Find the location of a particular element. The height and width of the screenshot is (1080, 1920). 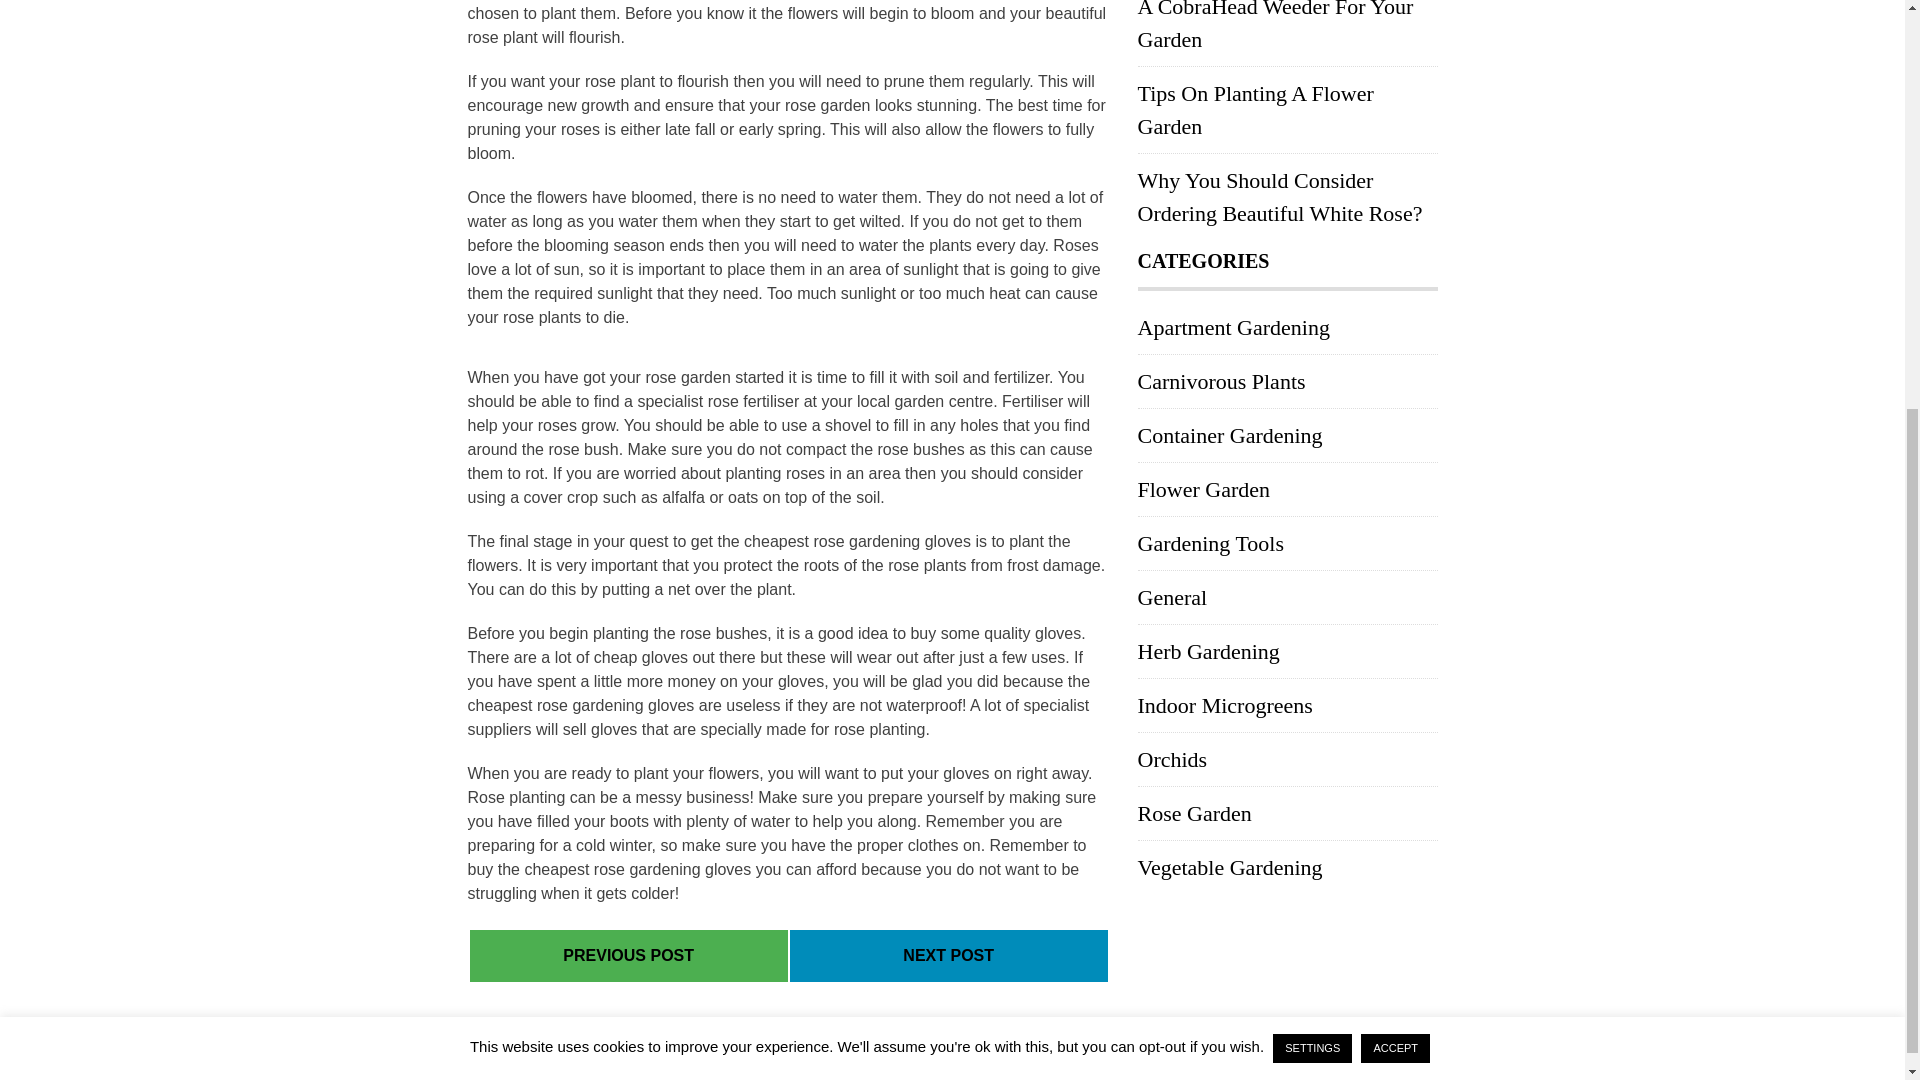

Tips On Planting A Flower Garden is located at coordinates (1256, 110).